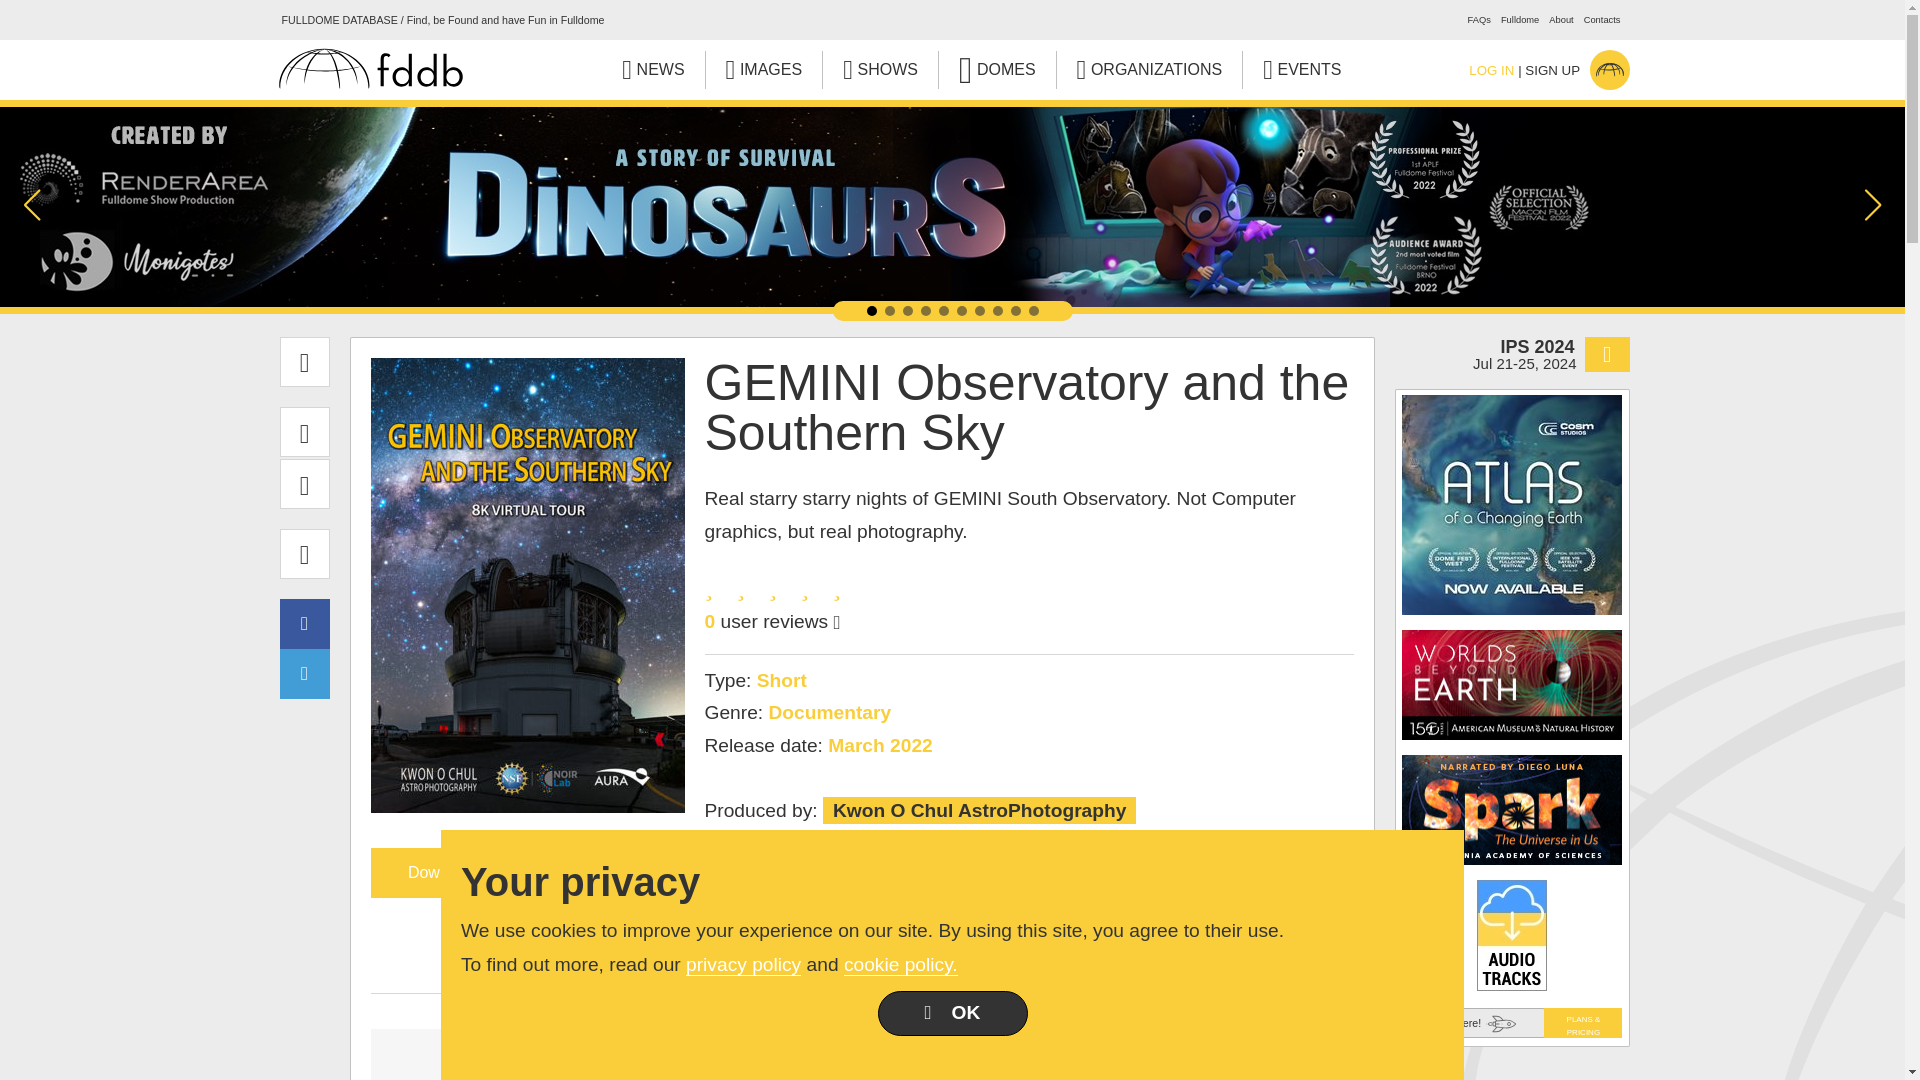 The image size is (1920, 1080). I want to click on Contacts, so click(1602, 20).